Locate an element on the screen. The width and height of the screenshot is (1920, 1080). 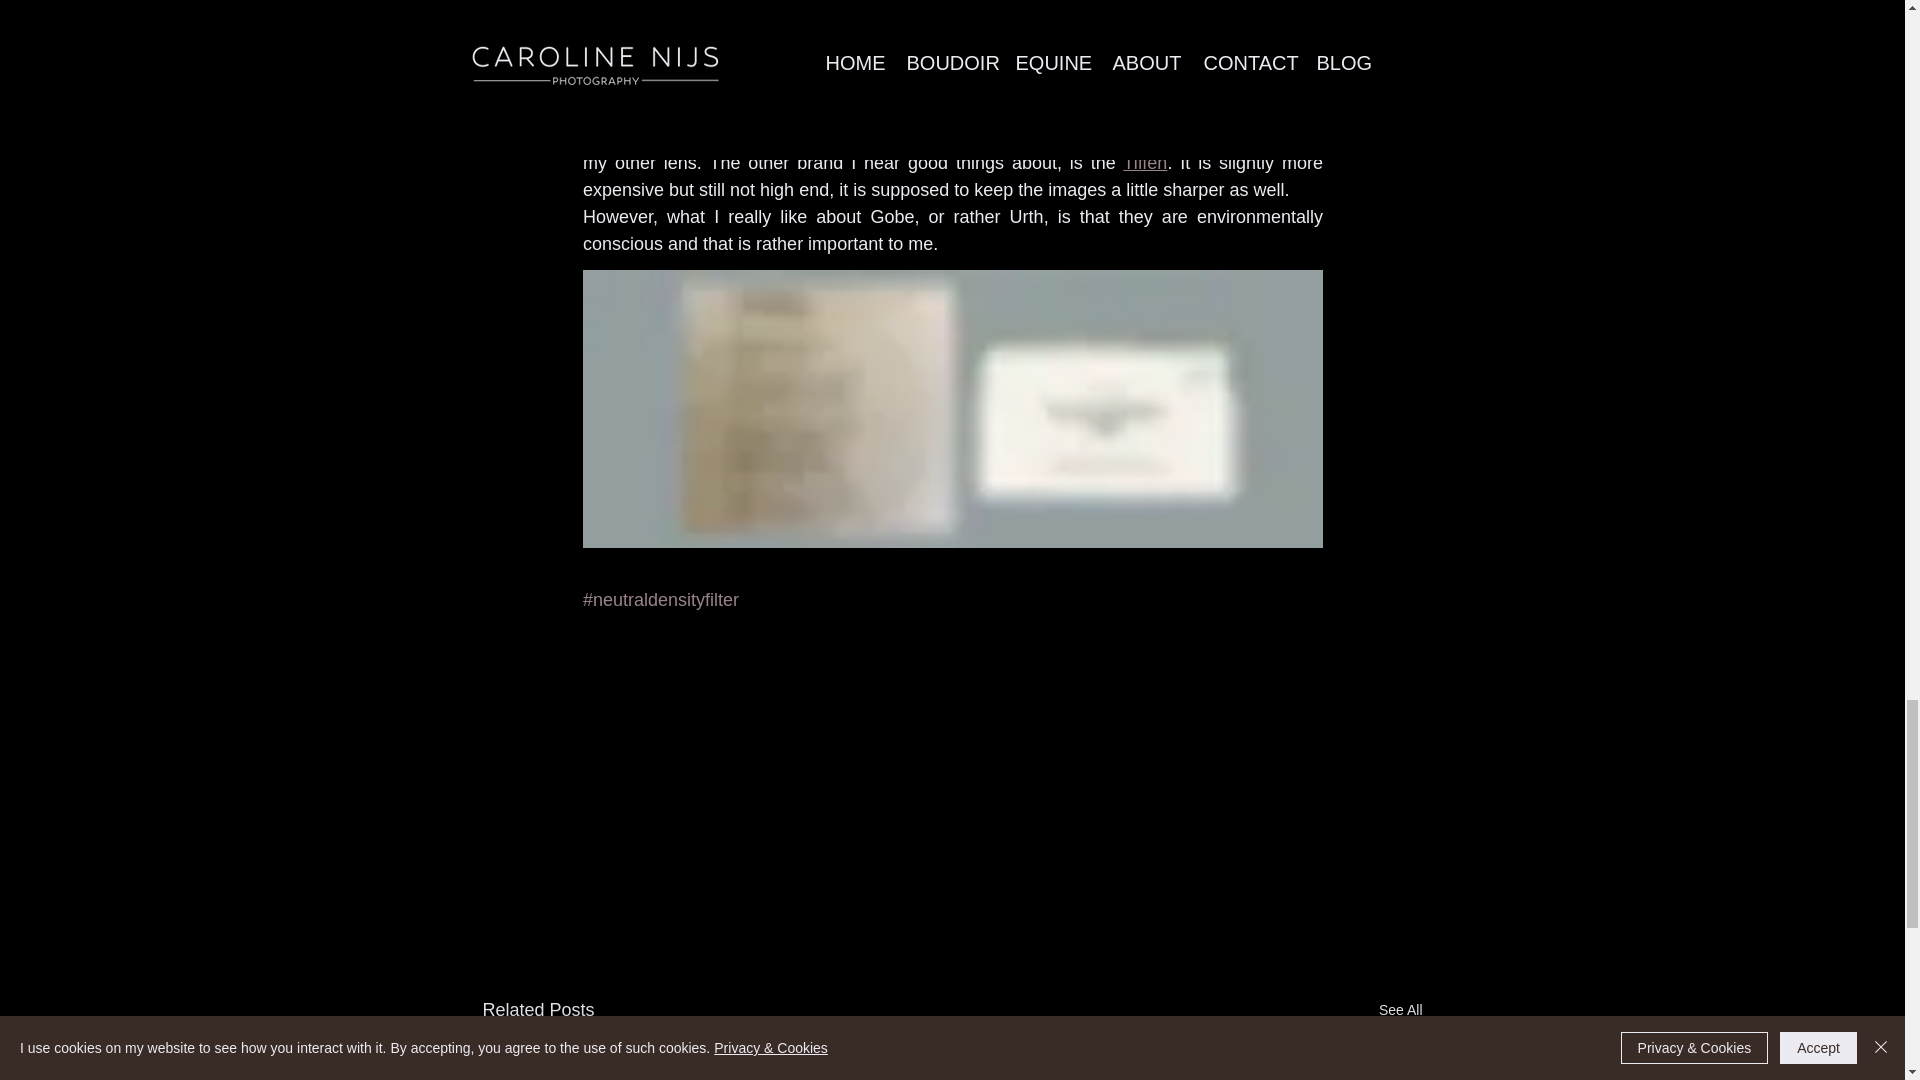
Tiffen is located at coordinates (1145, 162).